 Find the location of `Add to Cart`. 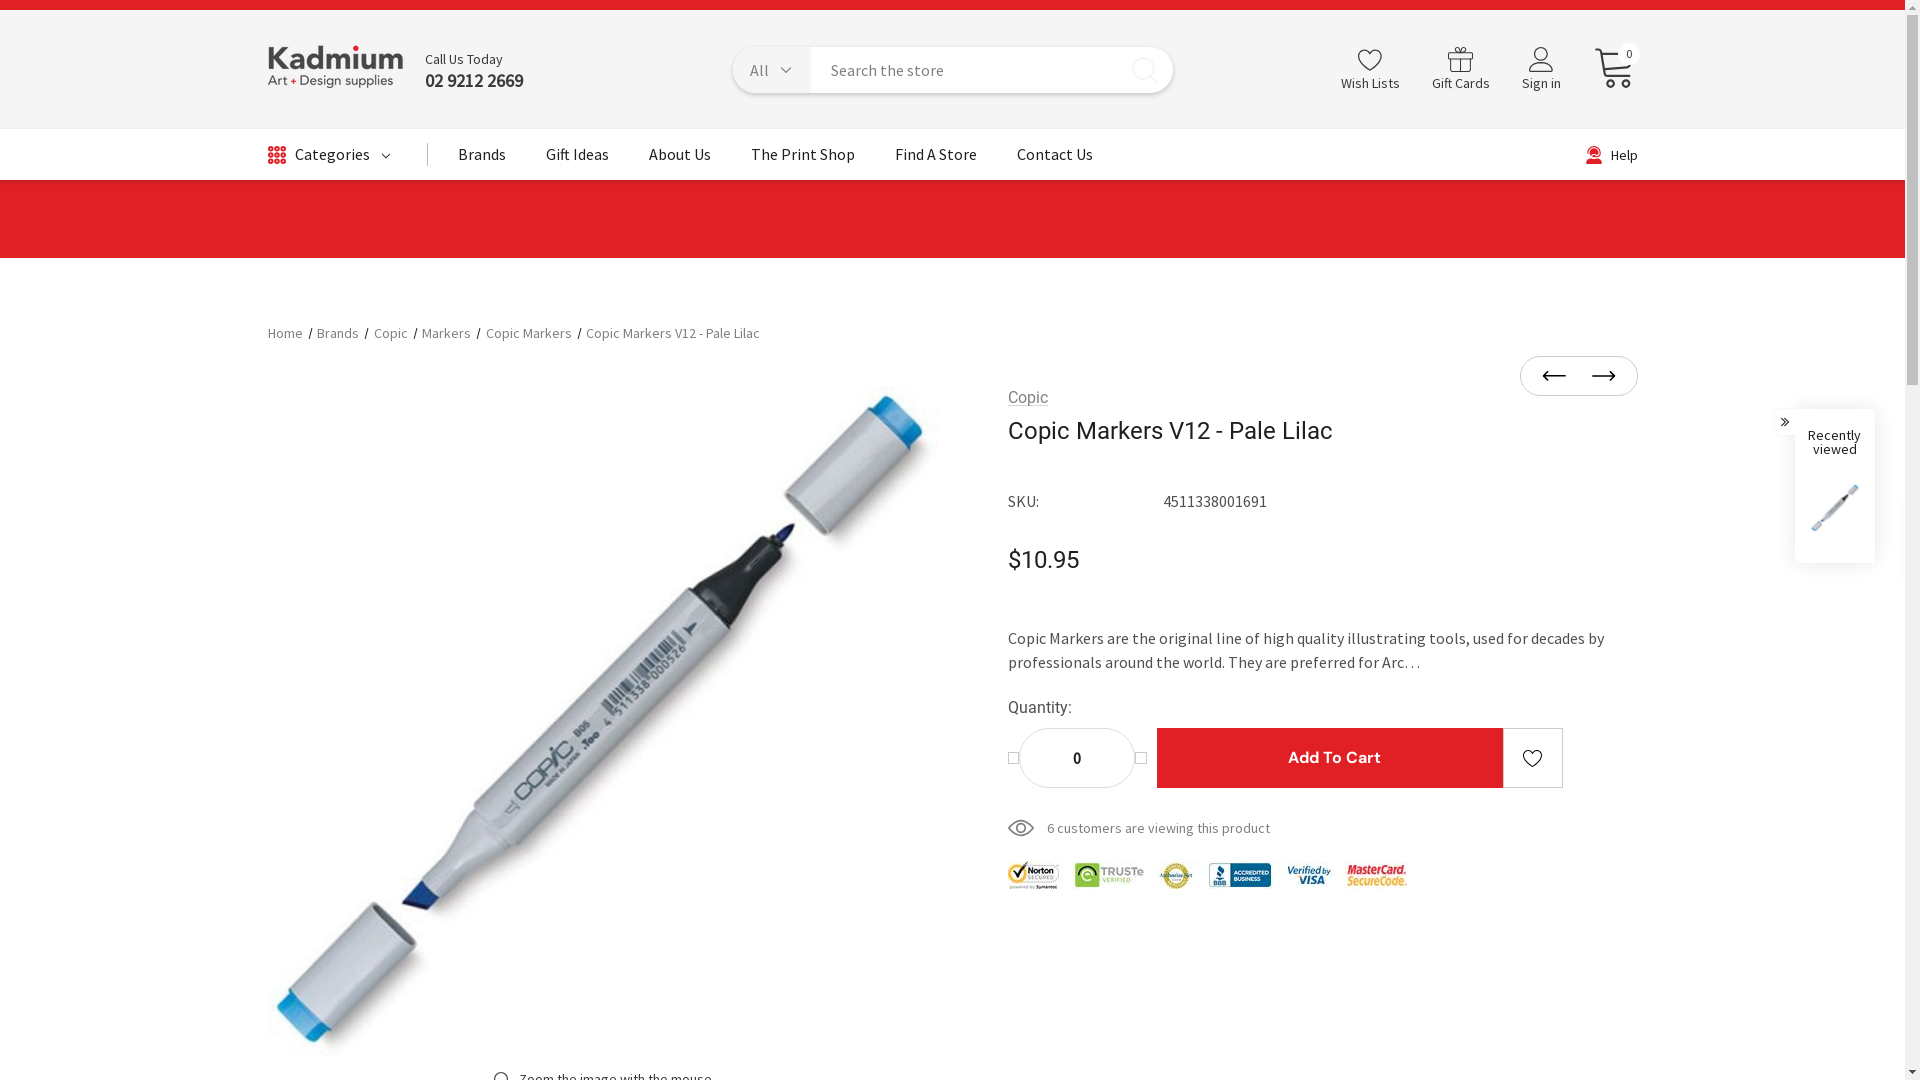

Add to Cart is located at coordinates (1334, 758).